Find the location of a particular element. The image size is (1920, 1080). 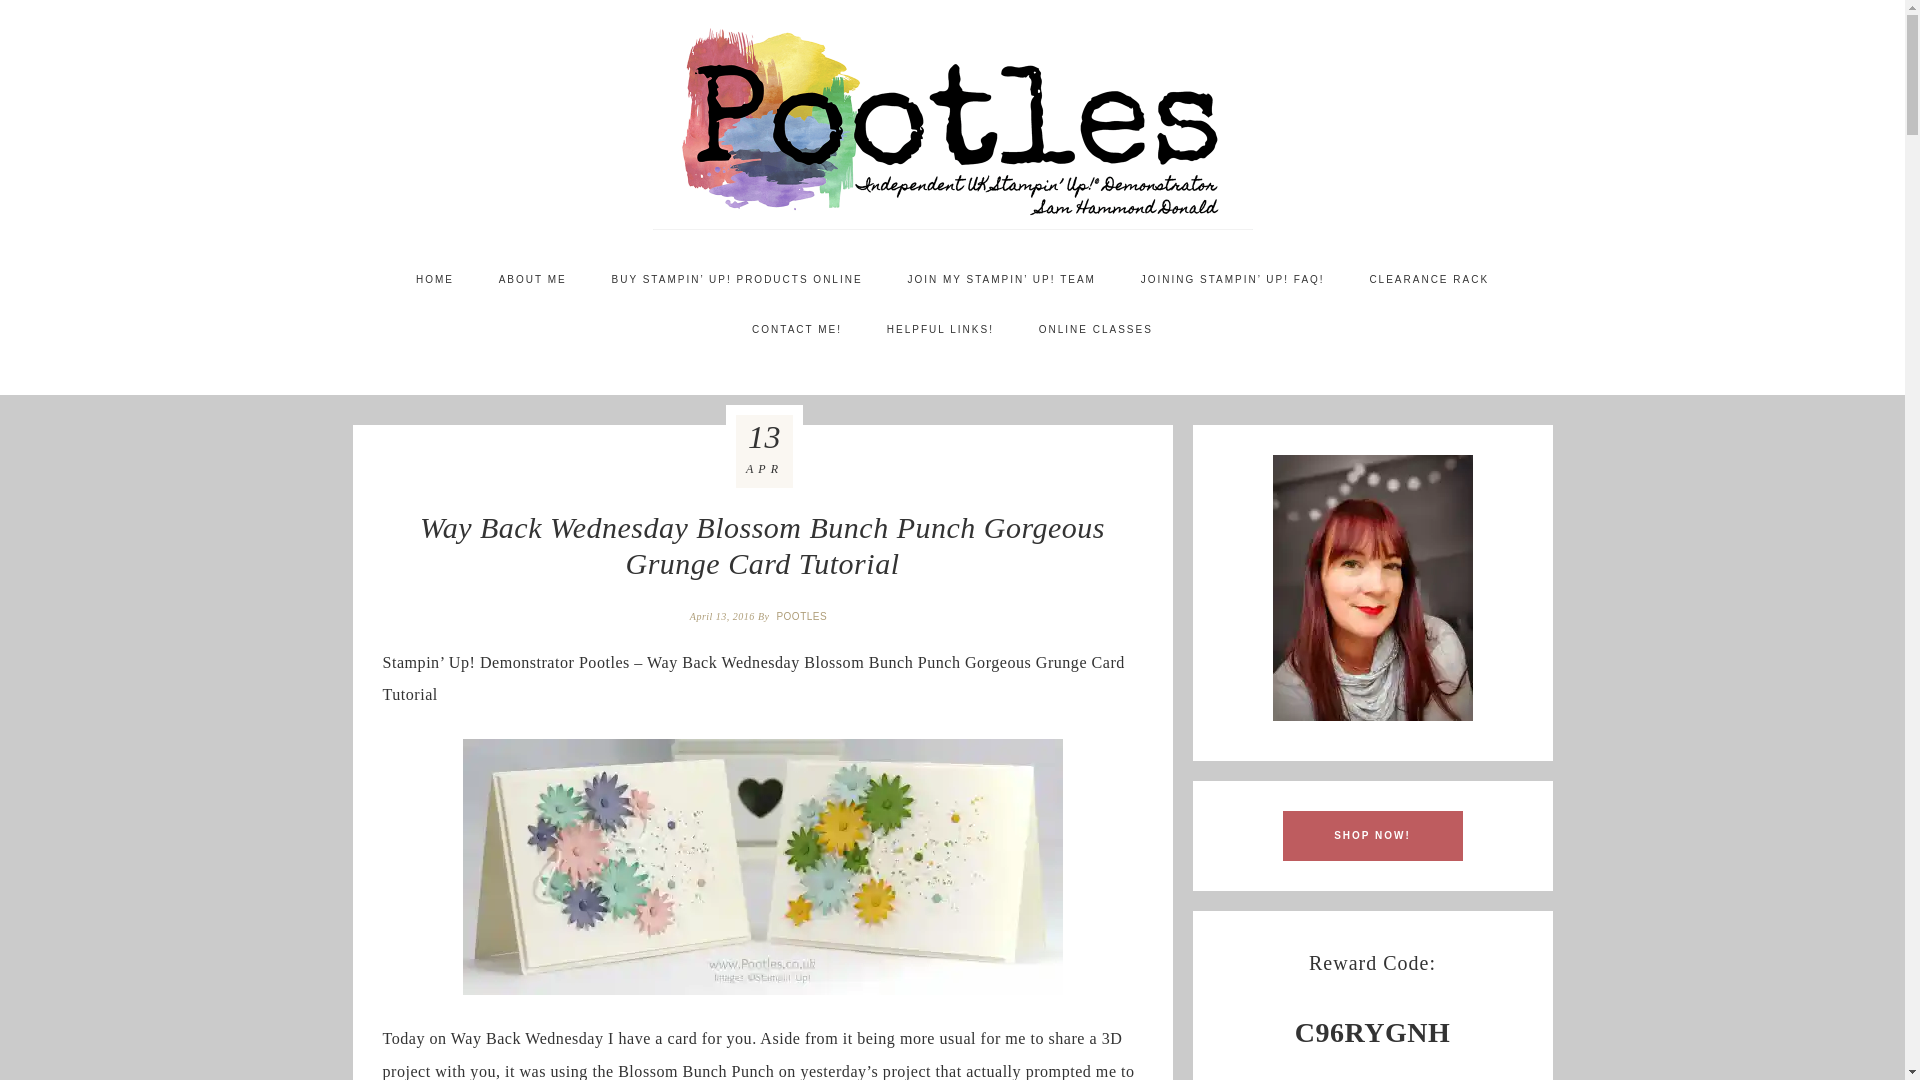

POOTLES is located at coordinates (803, 616).